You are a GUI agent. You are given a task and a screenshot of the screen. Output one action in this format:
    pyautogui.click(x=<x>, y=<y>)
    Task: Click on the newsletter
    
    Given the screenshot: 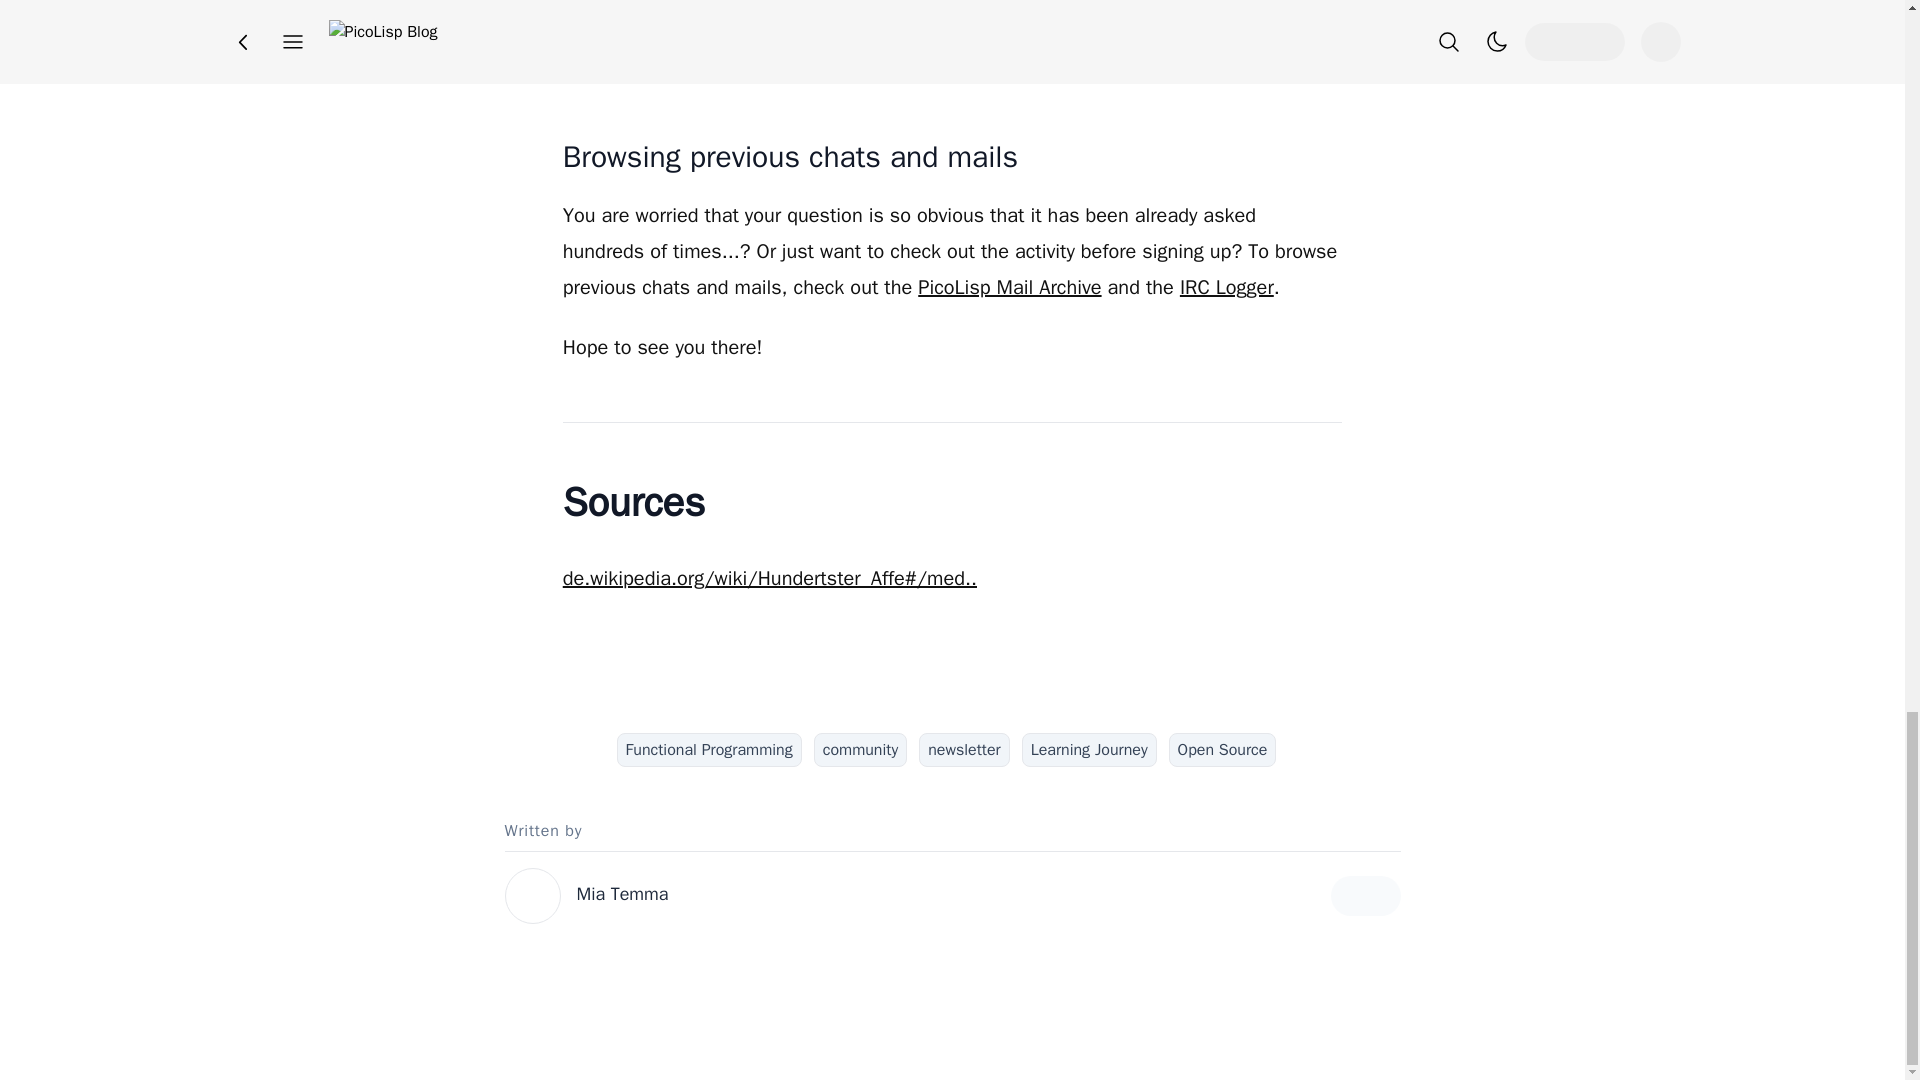 What is the action you would take?
    pyautogui.click(x=964, y=750)
    